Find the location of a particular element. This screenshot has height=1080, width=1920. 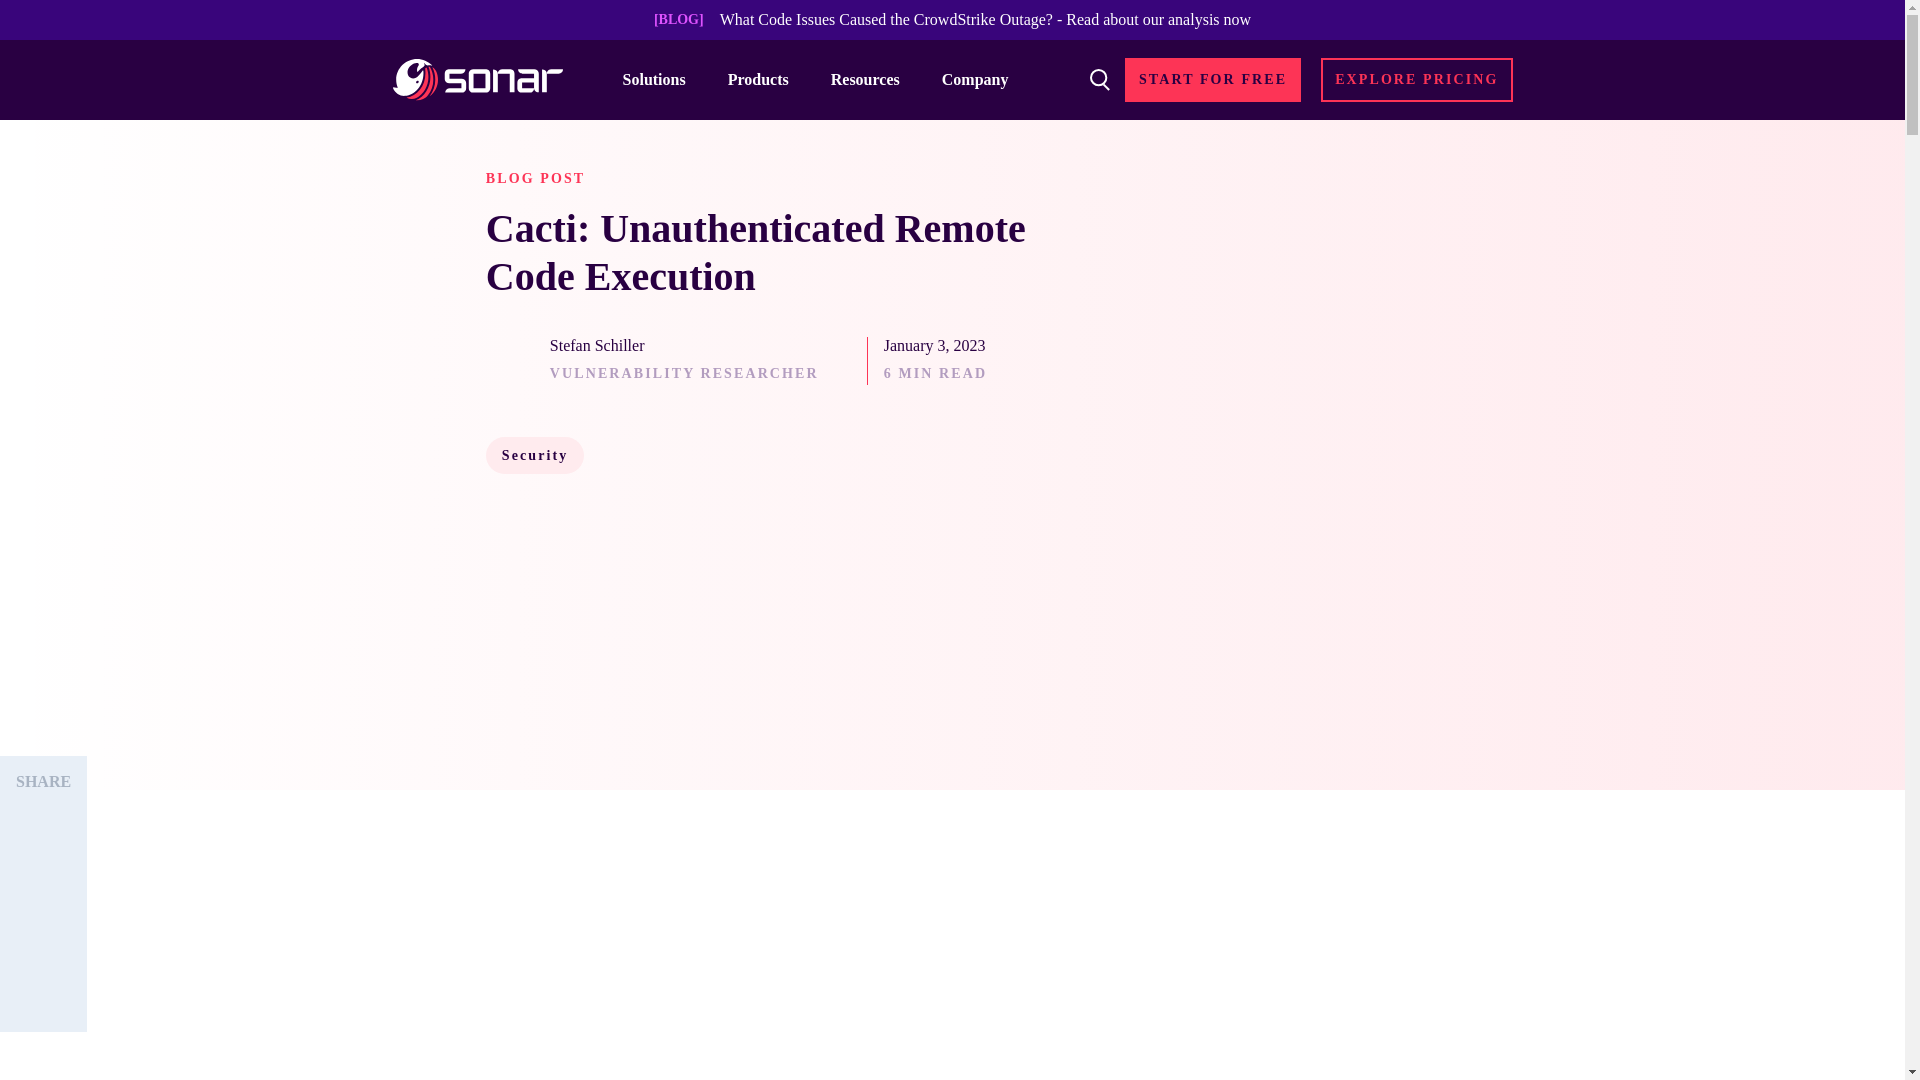

Home is located at coordinates (476, 80).